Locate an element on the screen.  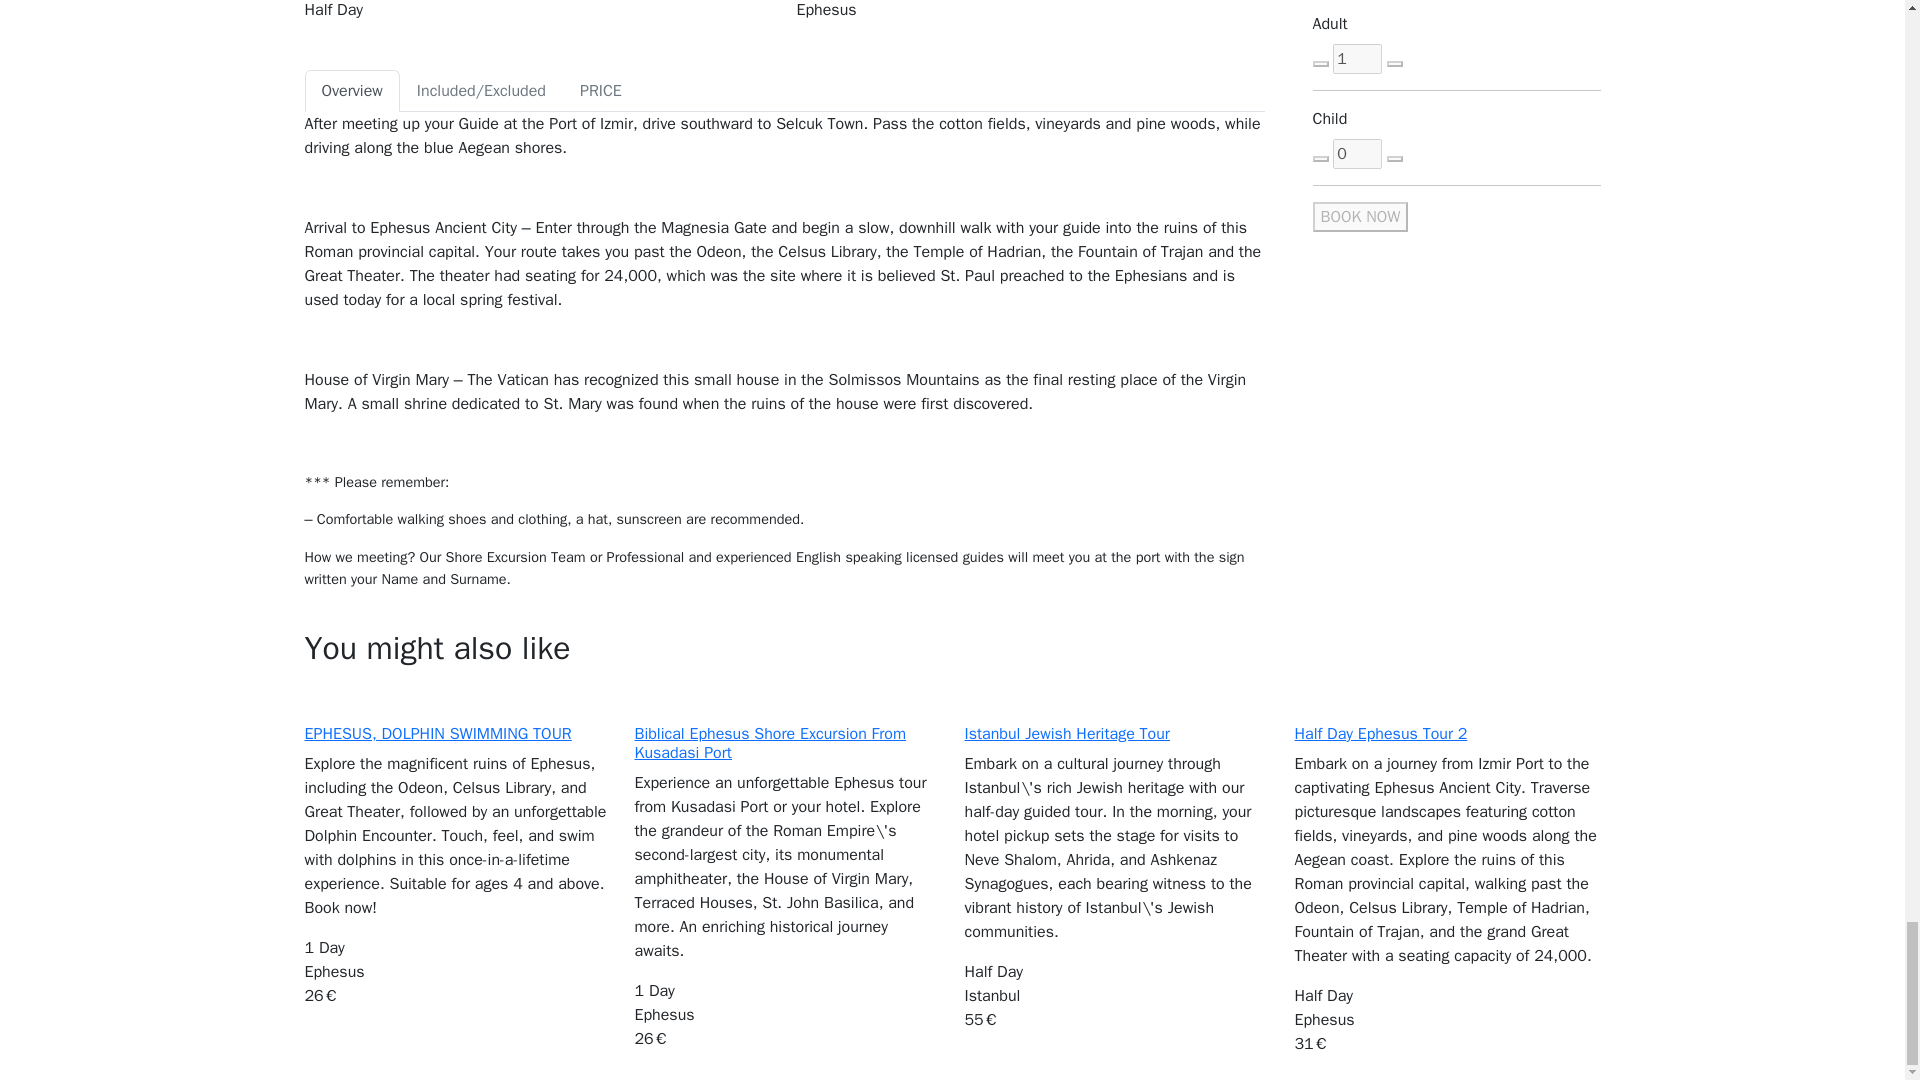
EPHESUS, DOLPHIN SWIMMING TOUR is located at coordinates (436, 734).